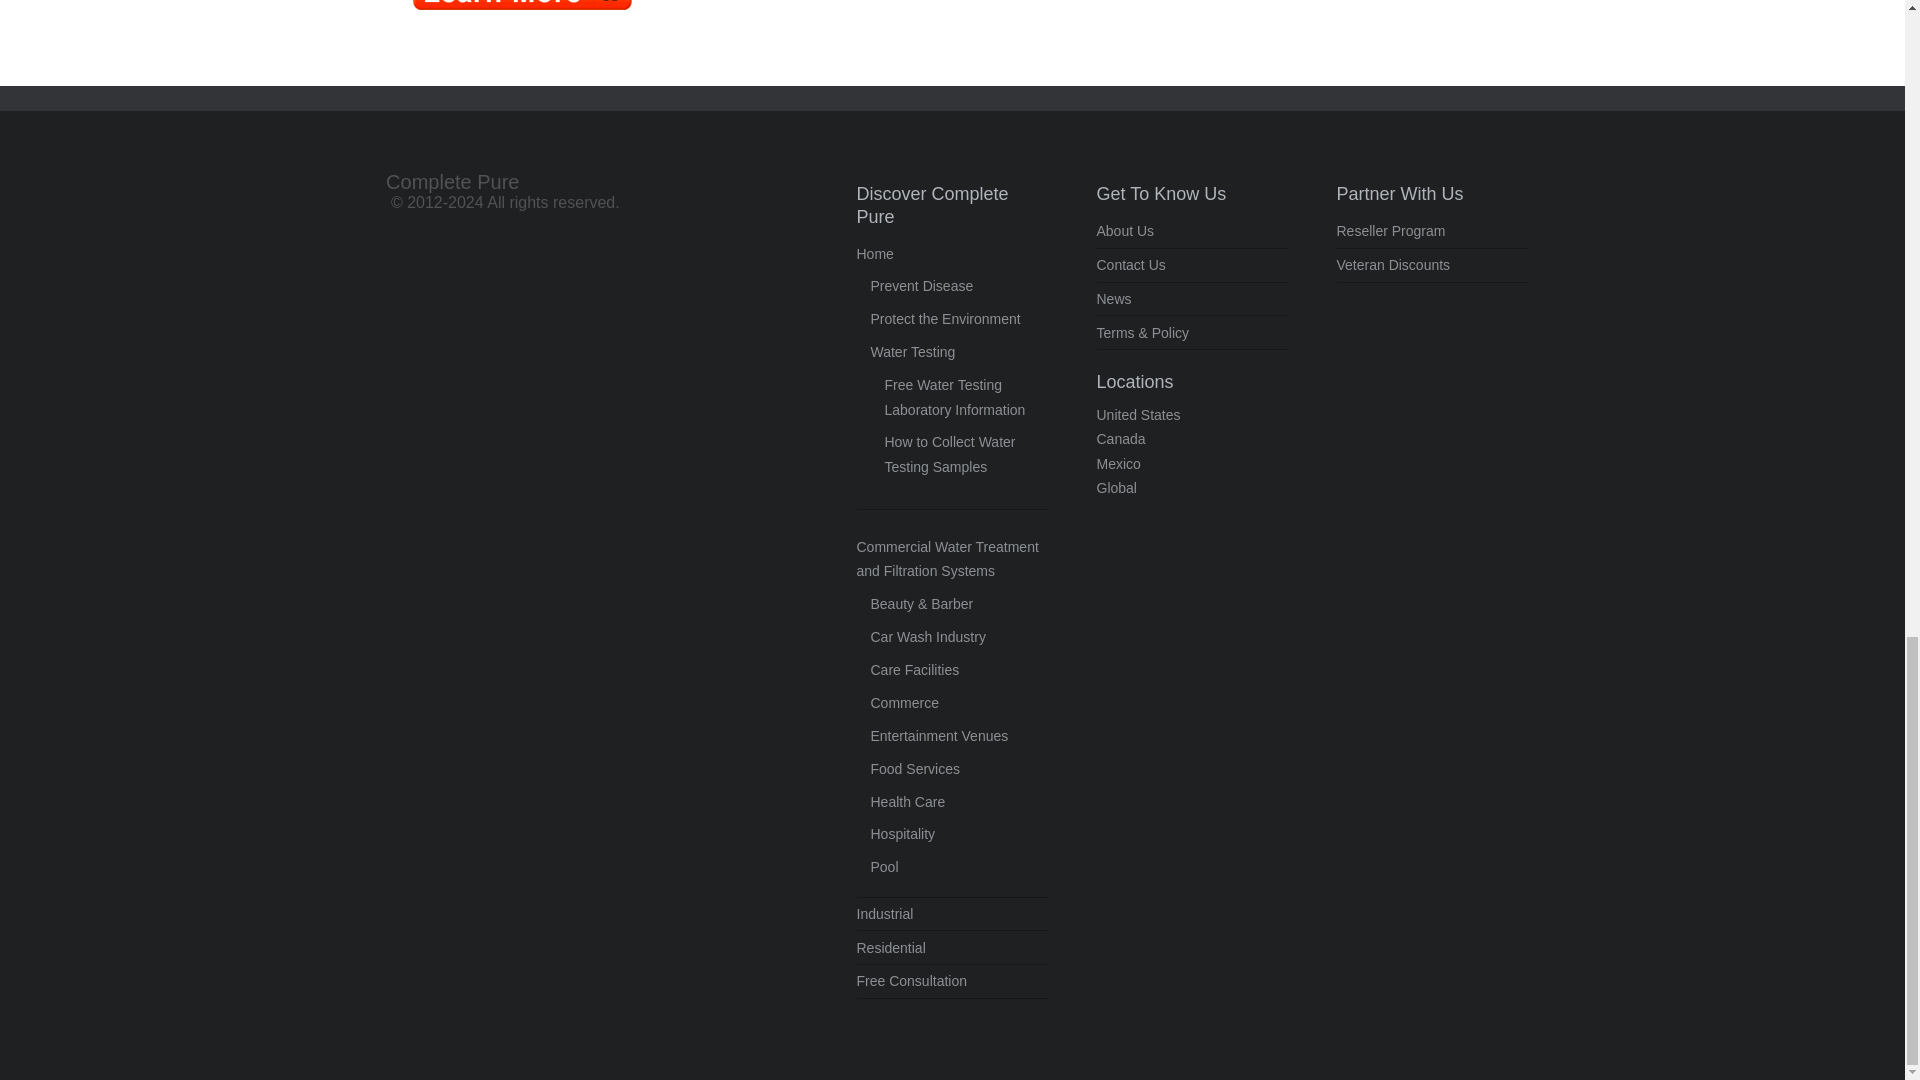  I want to click on Care Facilities, so click(914, 670).